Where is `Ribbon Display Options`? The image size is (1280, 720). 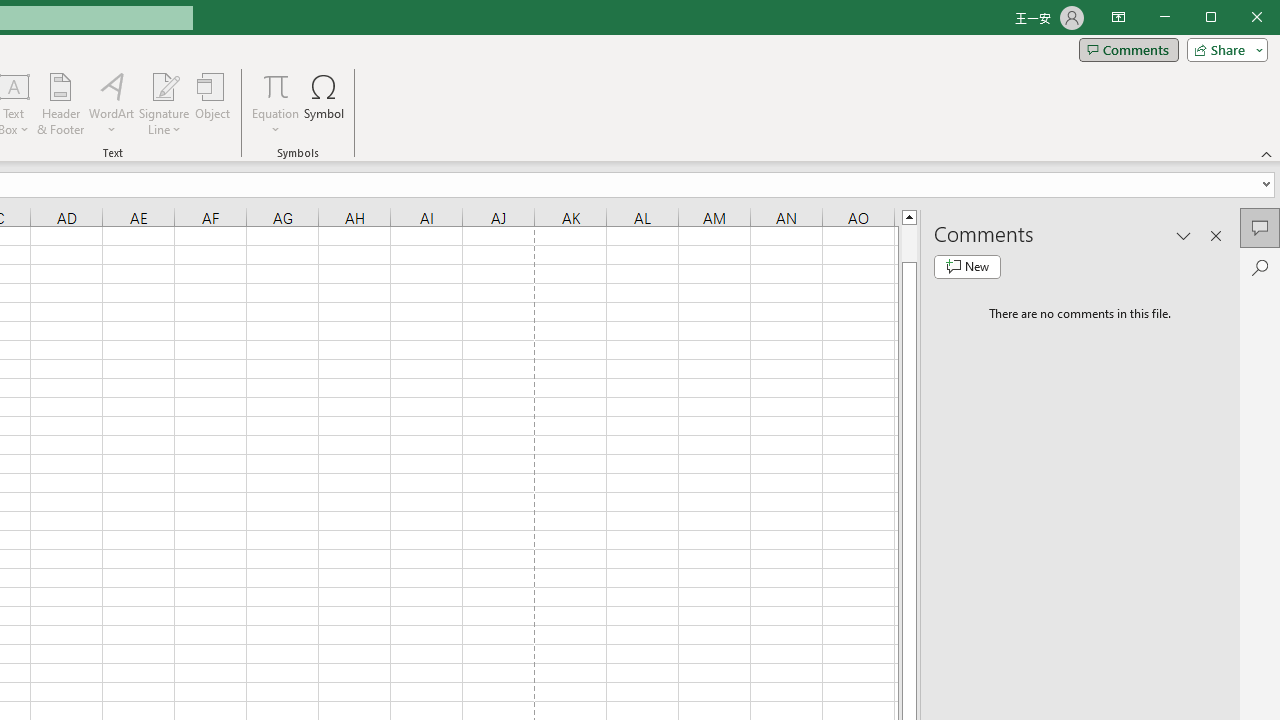 Ribbon Display Options is located at coordinates (1118, 18).